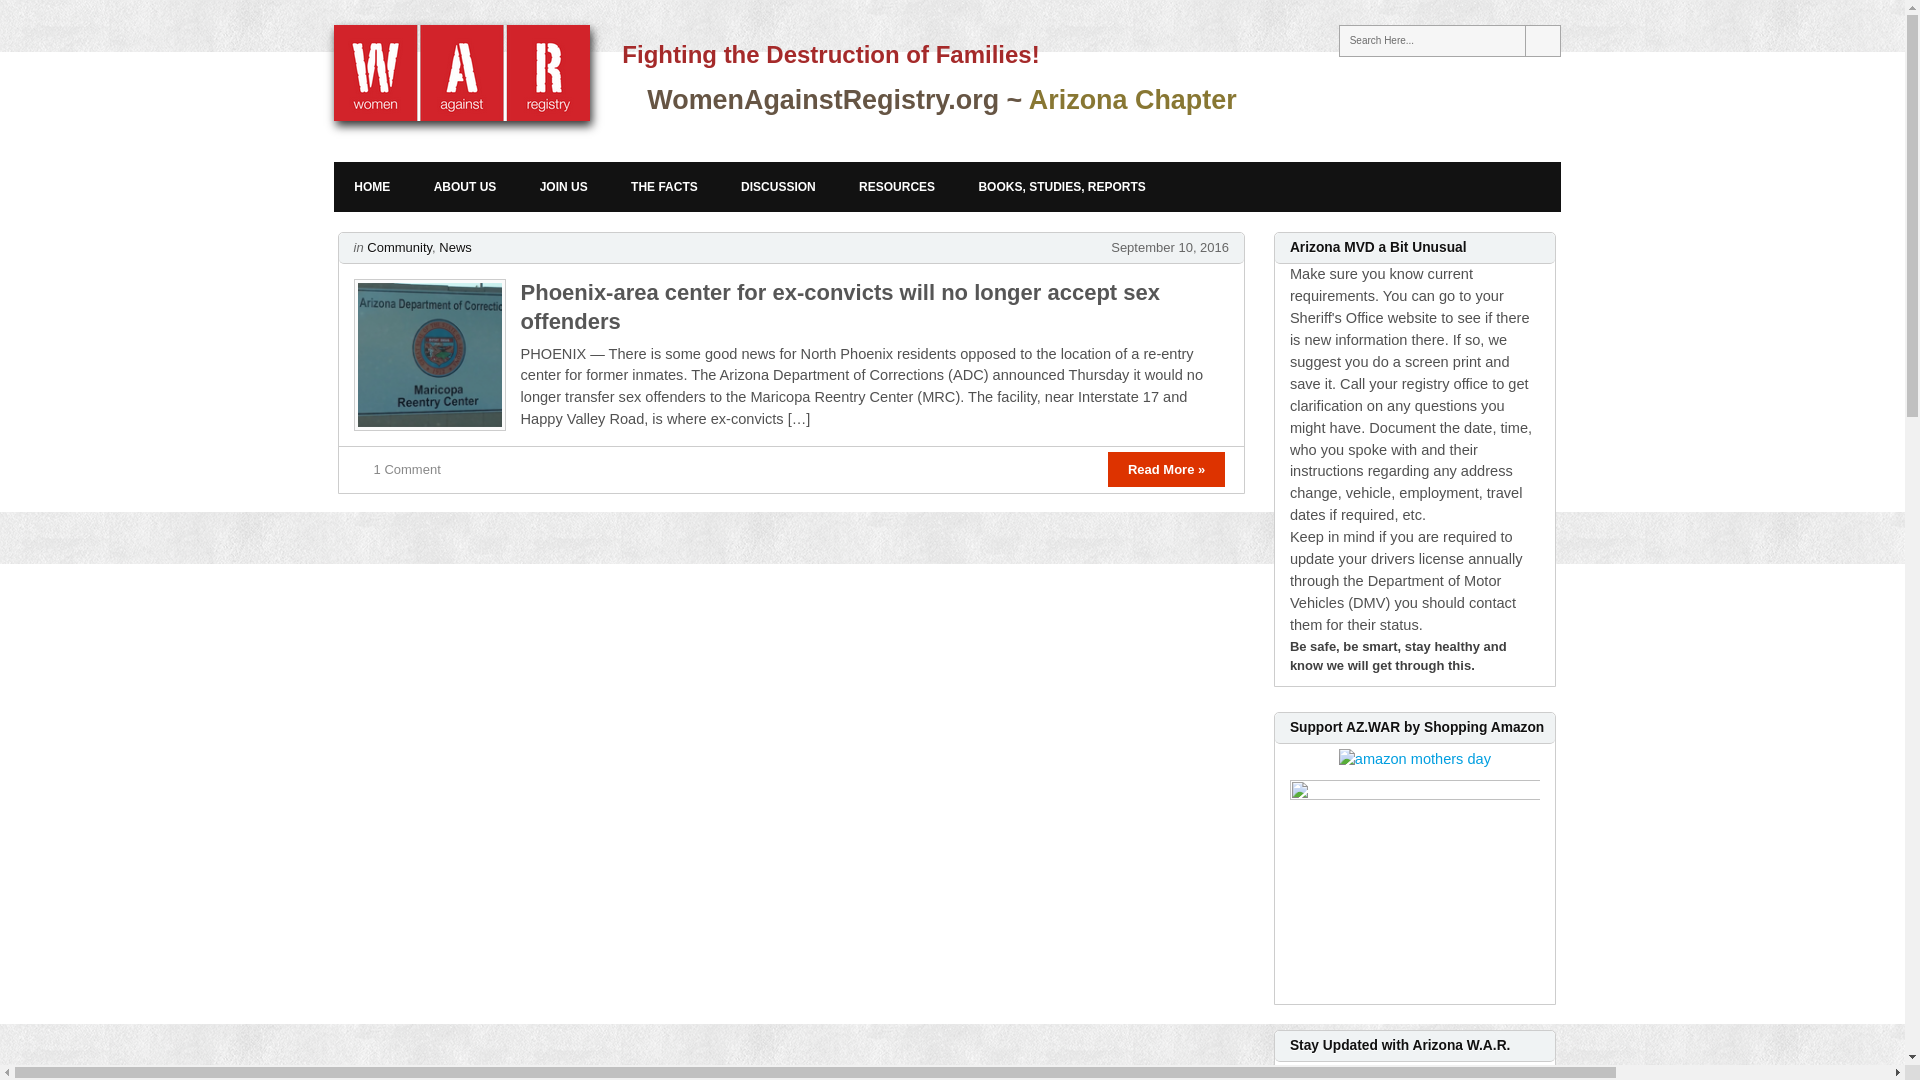 This screenshot has width=1920, height=1080. I want to click on ABOUT US, so click(465, 186).